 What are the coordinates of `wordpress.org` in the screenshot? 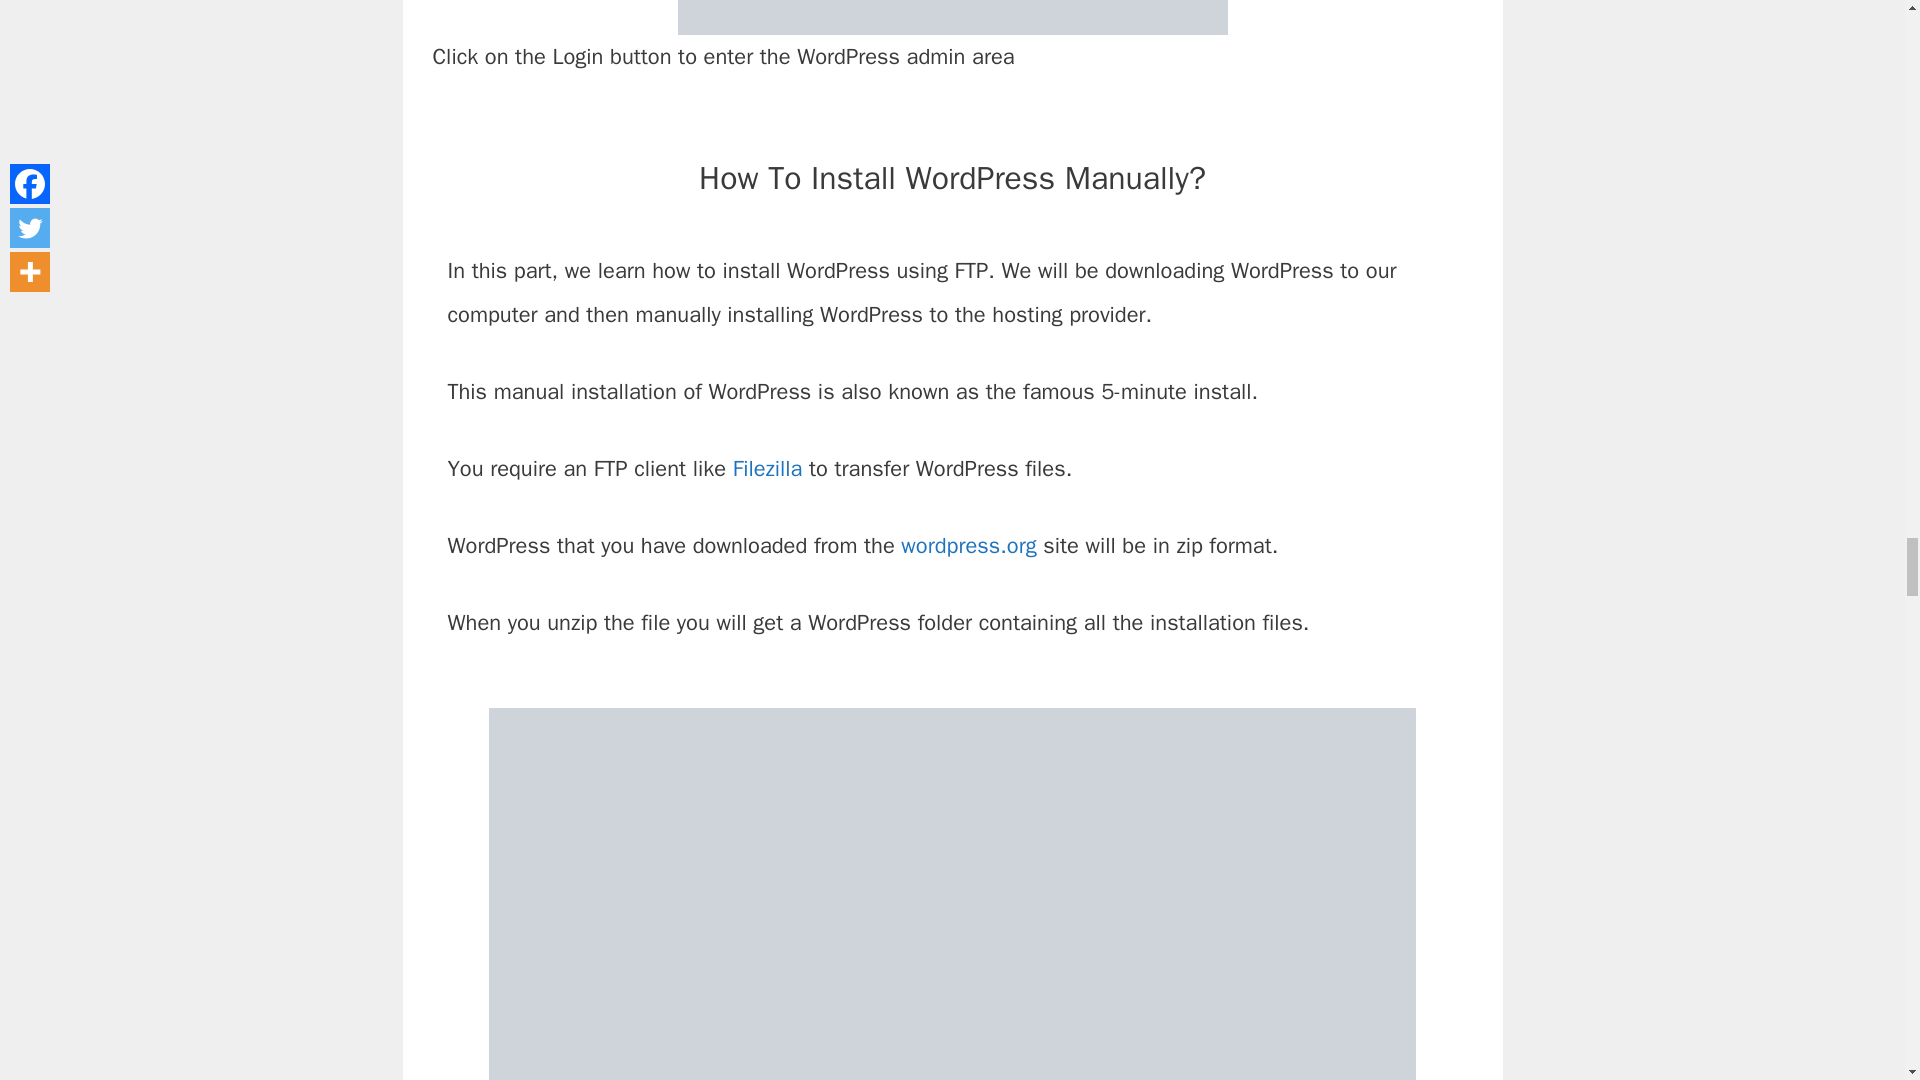 It's located at (968, 546).